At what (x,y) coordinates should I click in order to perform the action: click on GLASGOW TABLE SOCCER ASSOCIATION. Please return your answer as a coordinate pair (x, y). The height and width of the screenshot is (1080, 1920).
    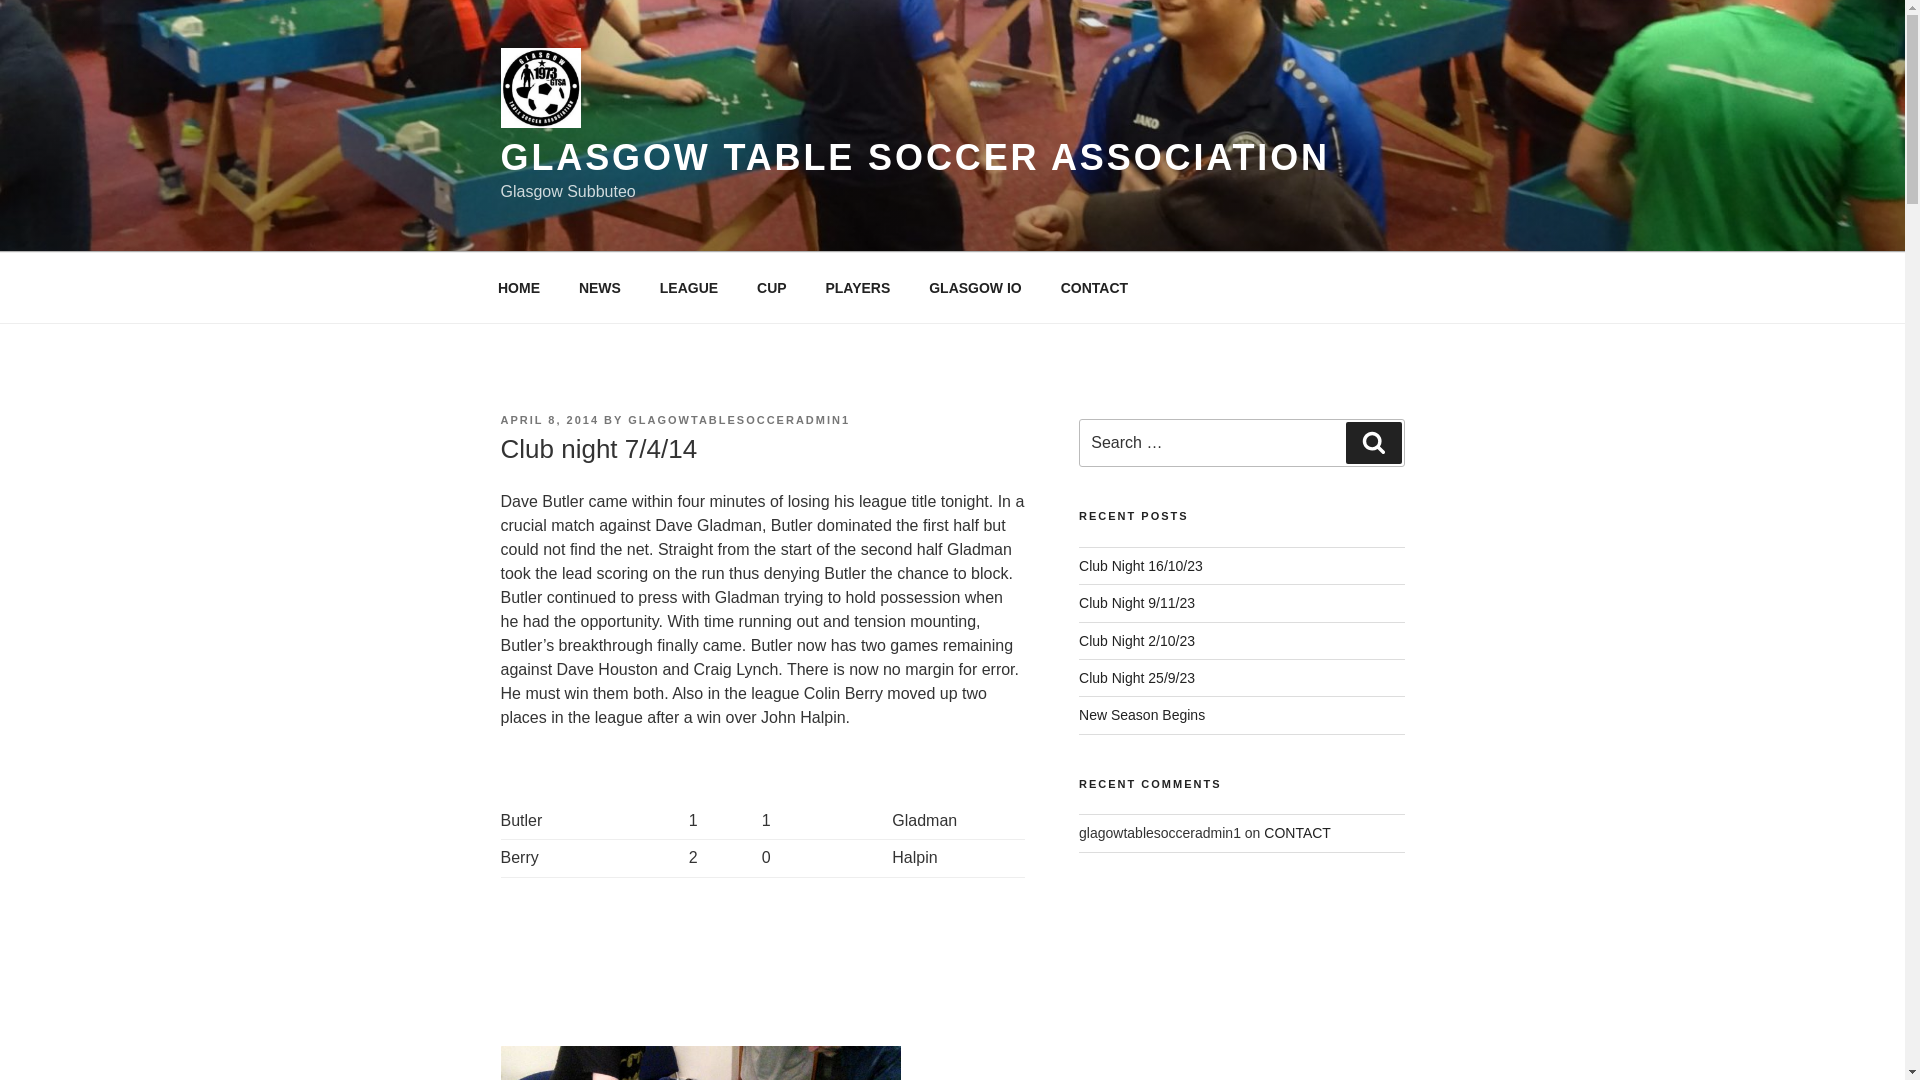
    Looking at the image, I should click on (914, 158).